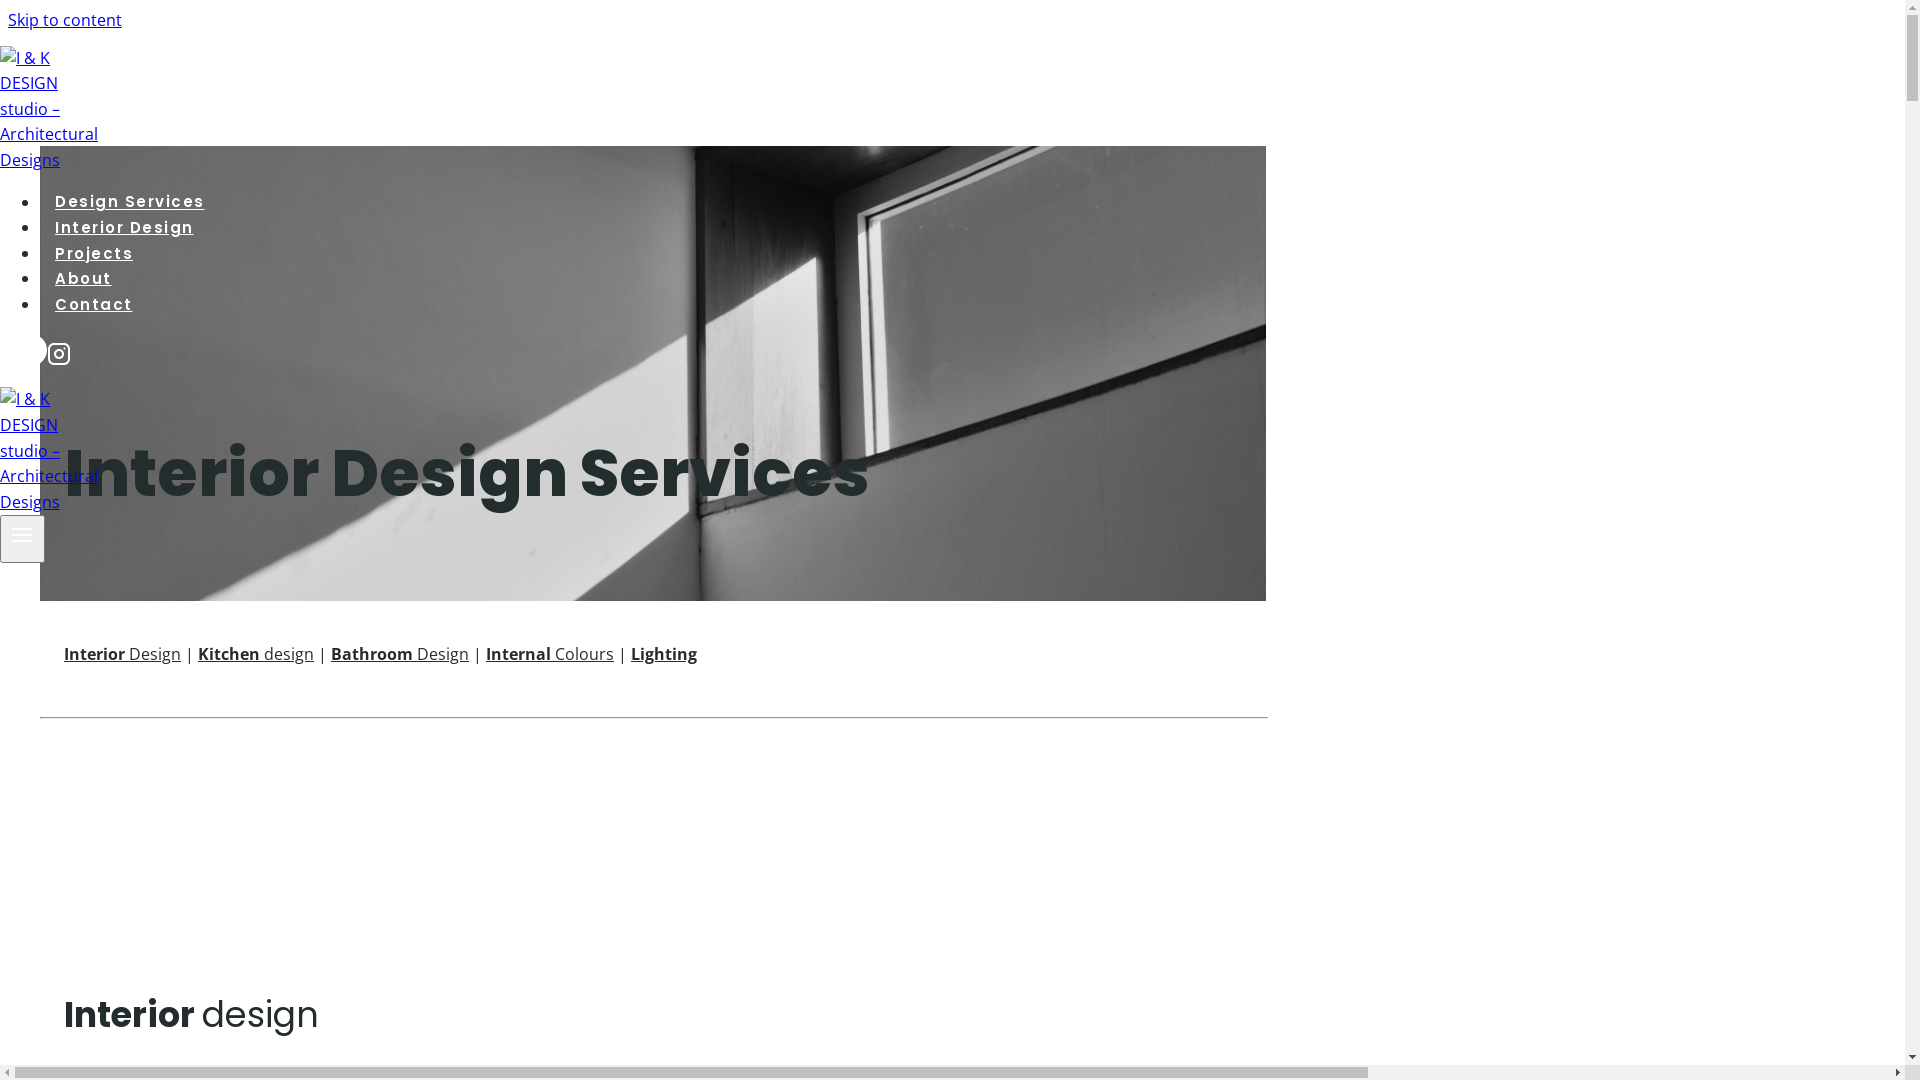  What do you see at coordinates (256, 654) in the screenshot?
I see `Kitchen design` at bounding box center [256, 654].